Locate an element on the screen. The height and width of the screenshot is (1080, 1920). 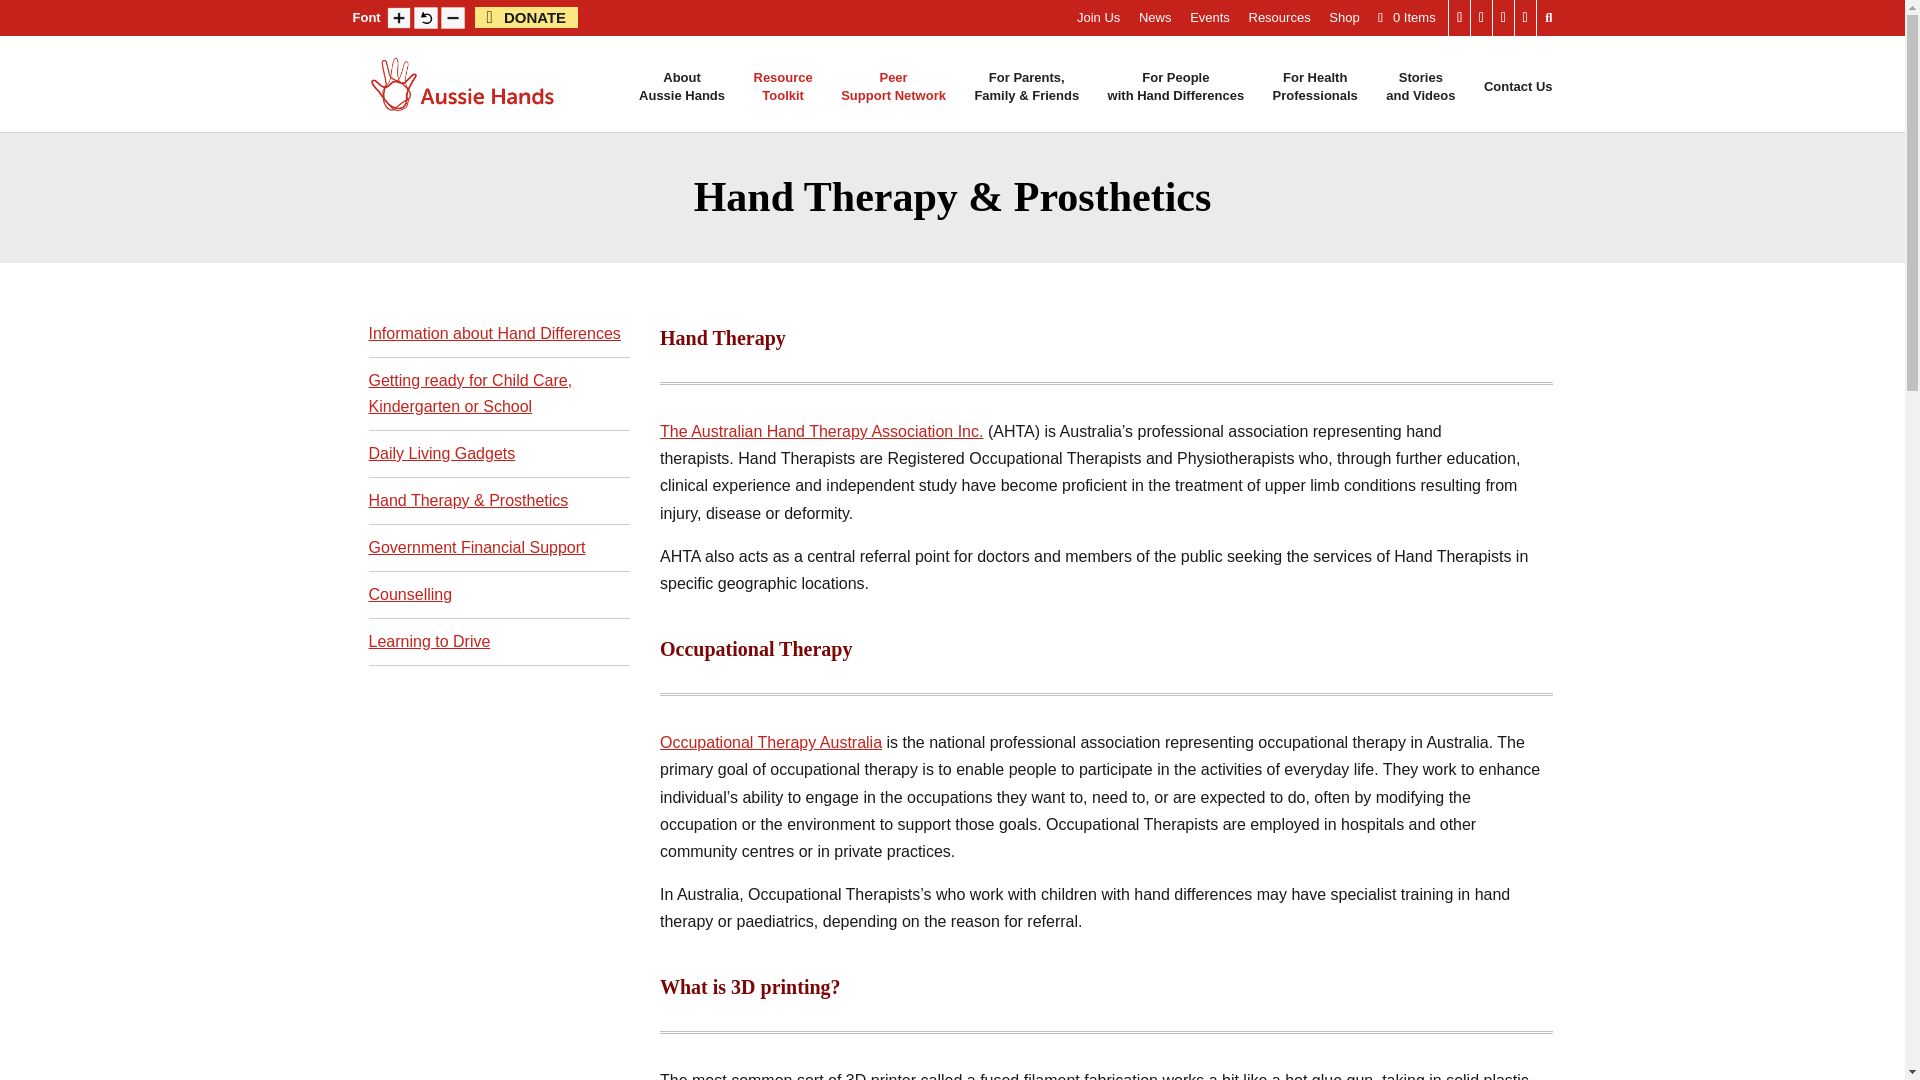
Join Us is located at coordinates (1098, 22).